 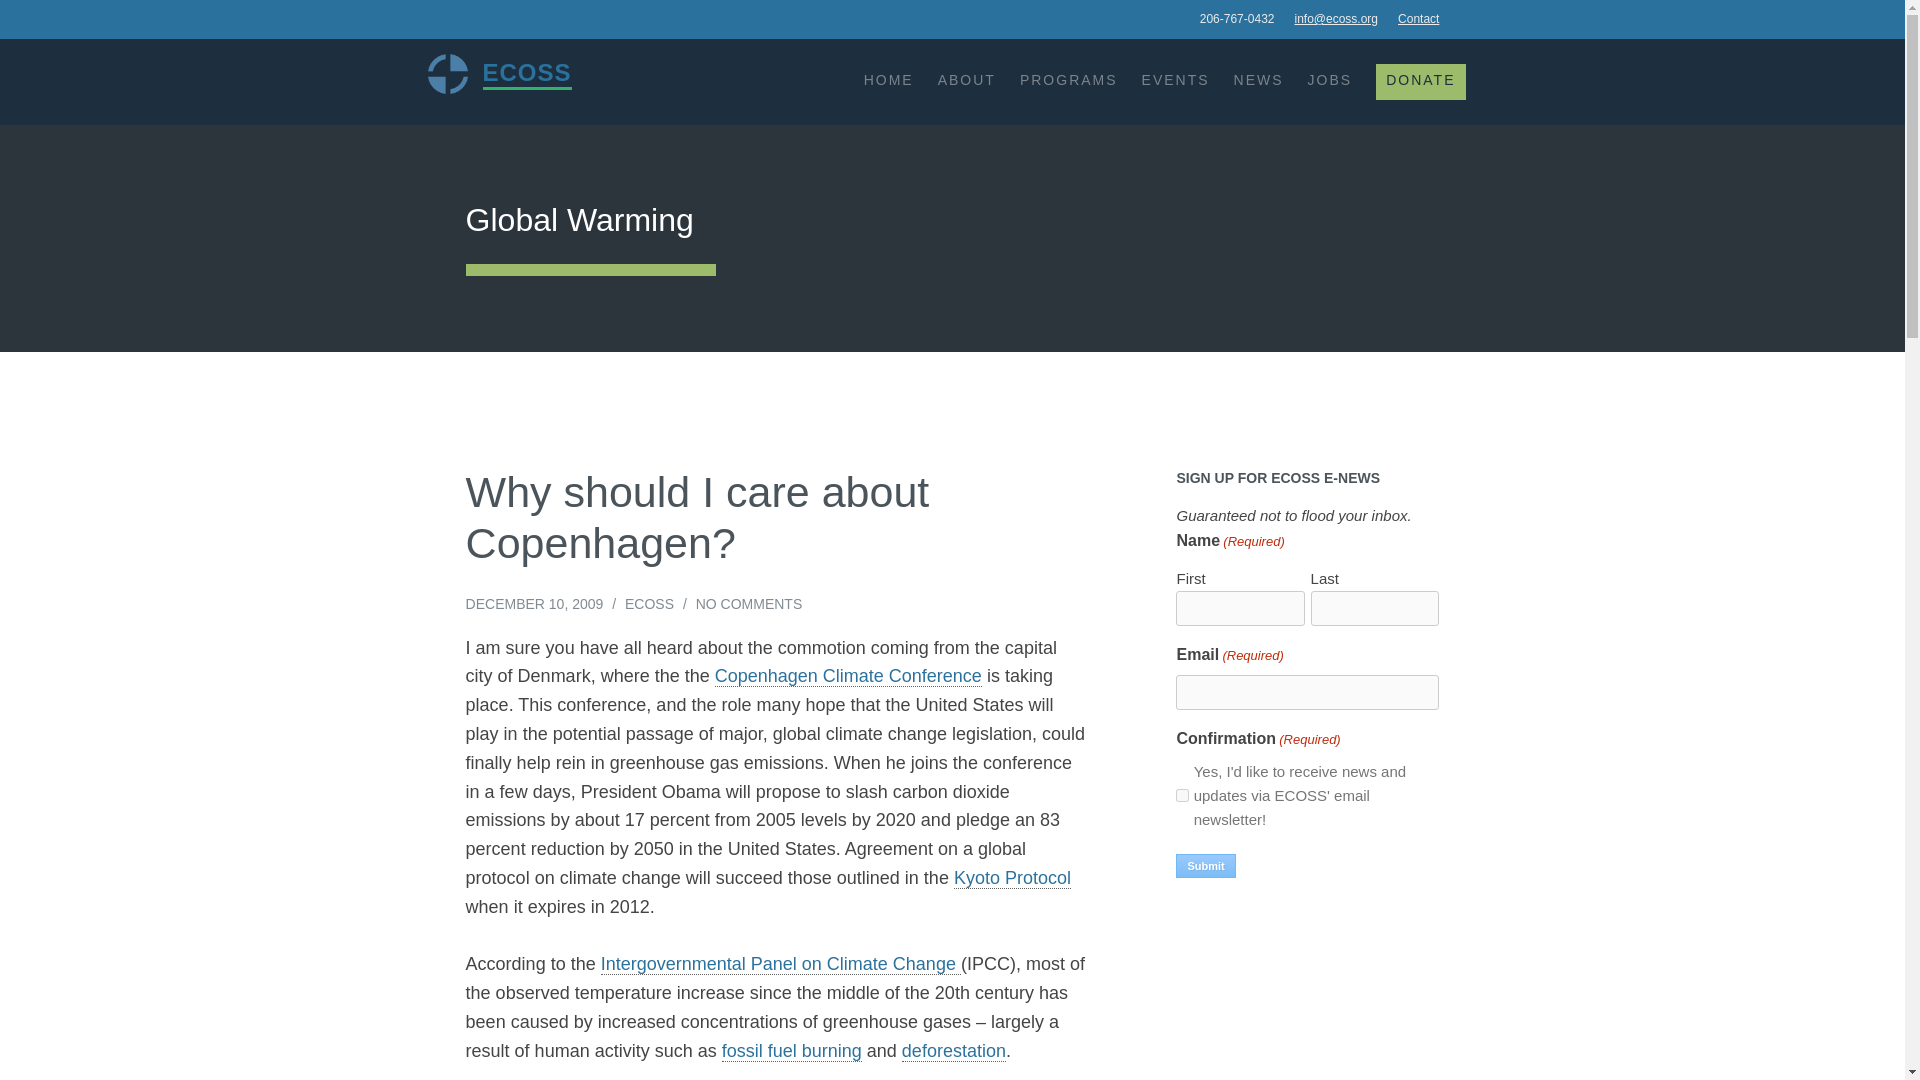 What do you see at coordinates (698, 518) in the screenshot?
I see `Why should I care about Copenhagen?` at bounding box center [698, 518].